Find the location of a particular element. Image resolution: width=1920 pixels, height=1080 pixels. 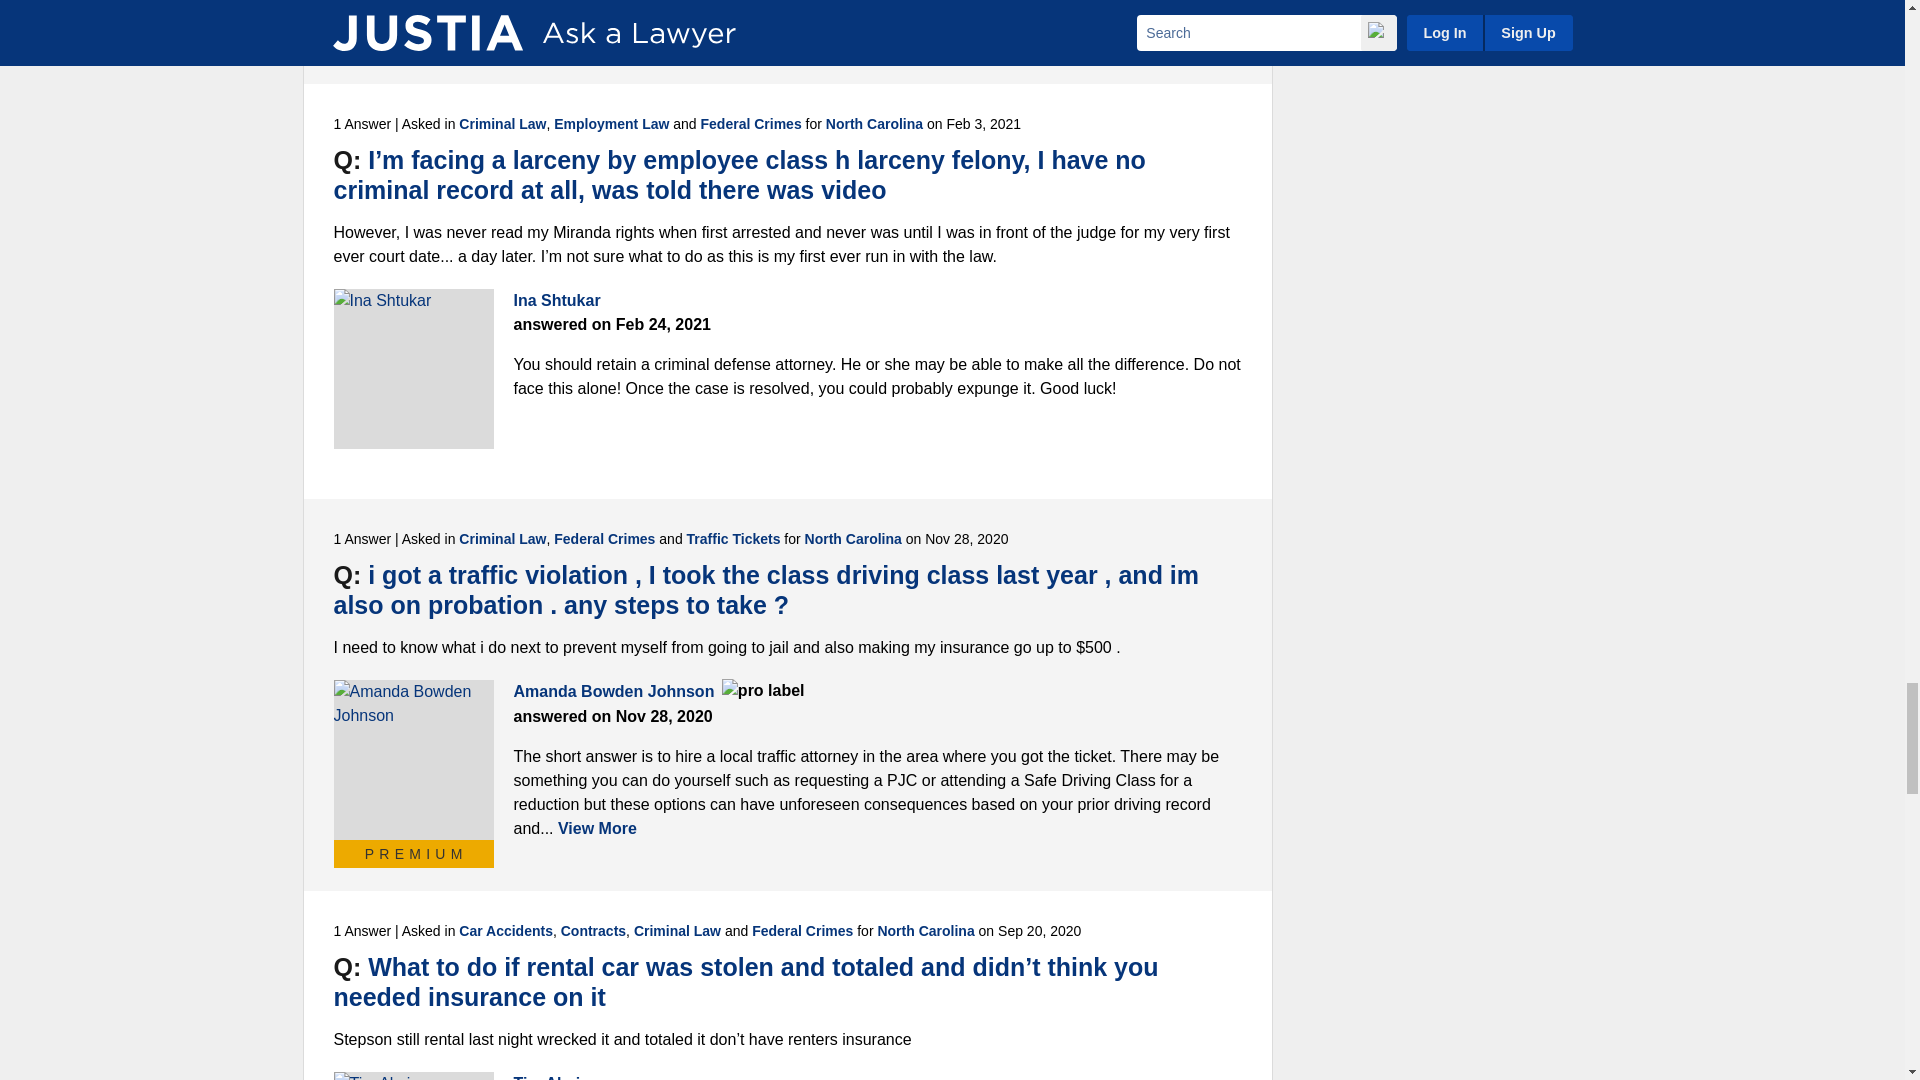

James L. Arrasmith is located at coordinates (414, 16).